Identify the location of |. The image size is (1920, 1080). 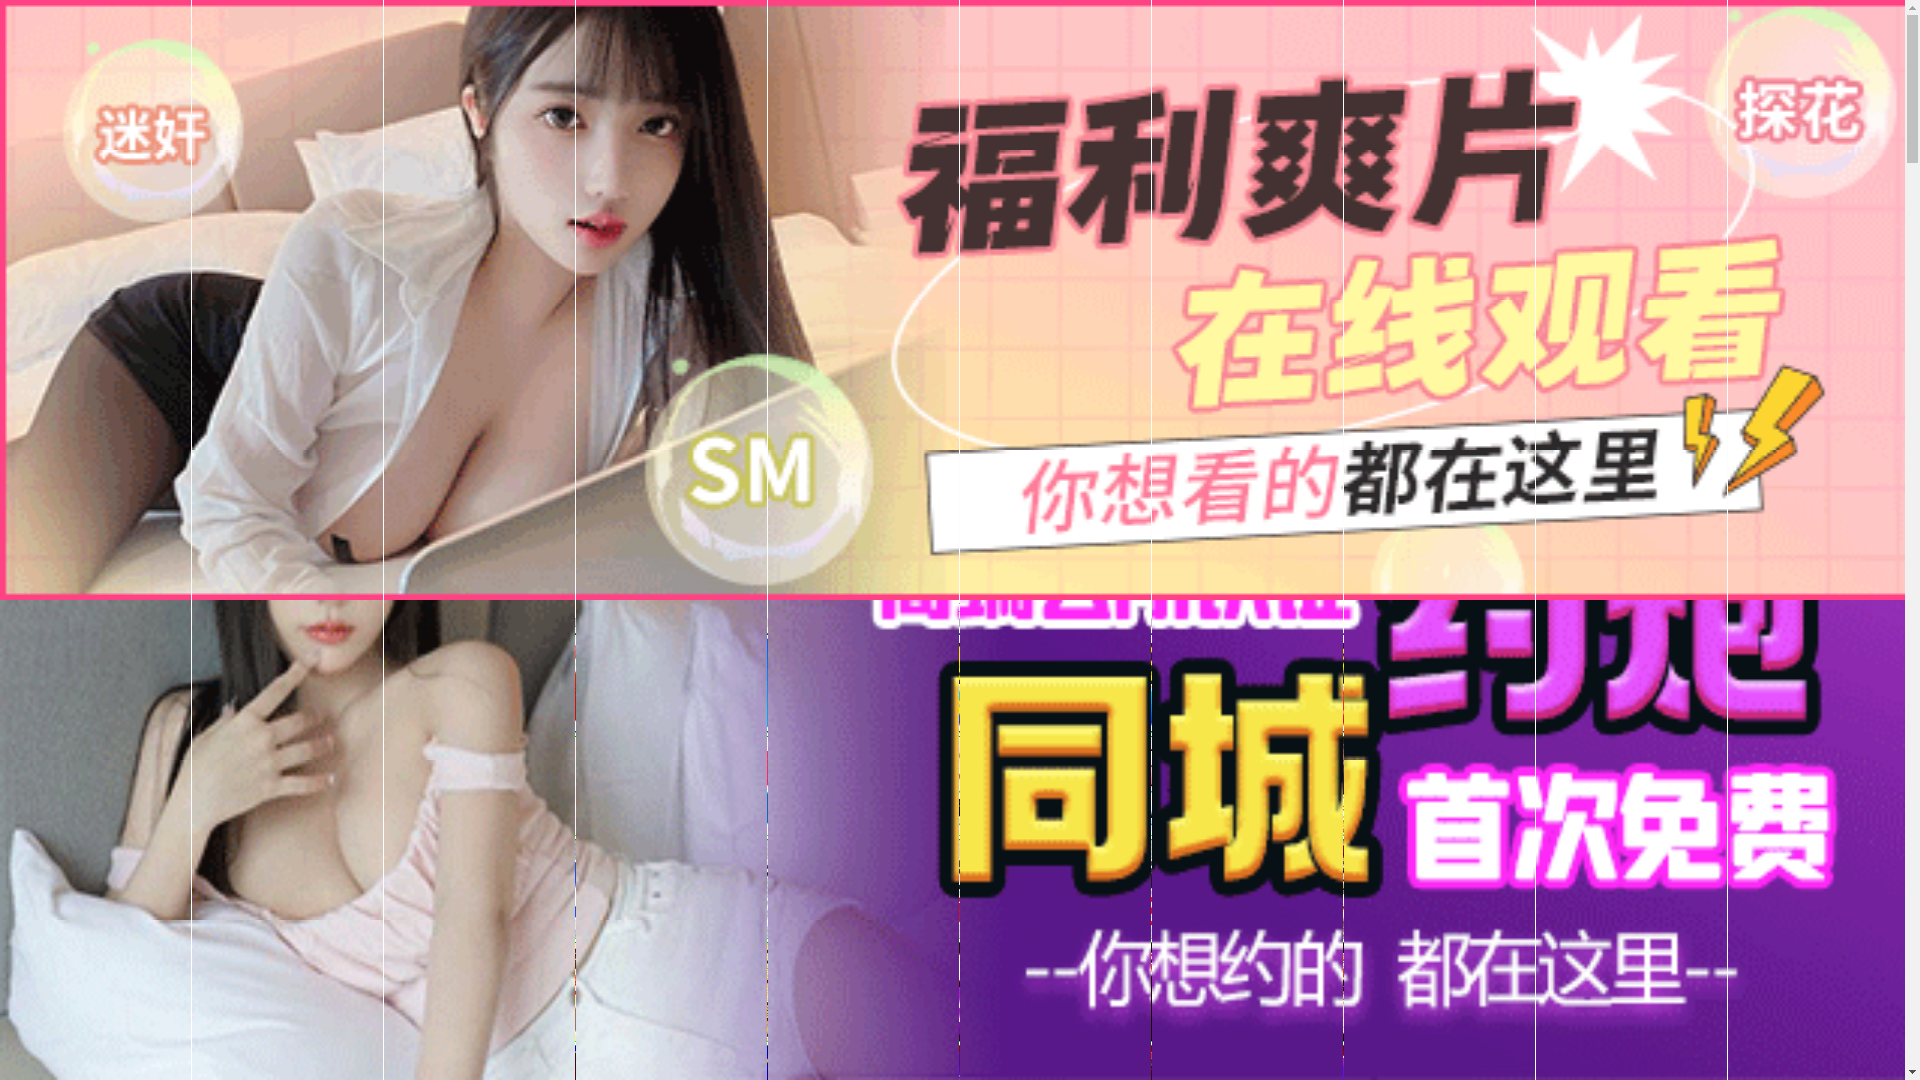
(1531, 622).